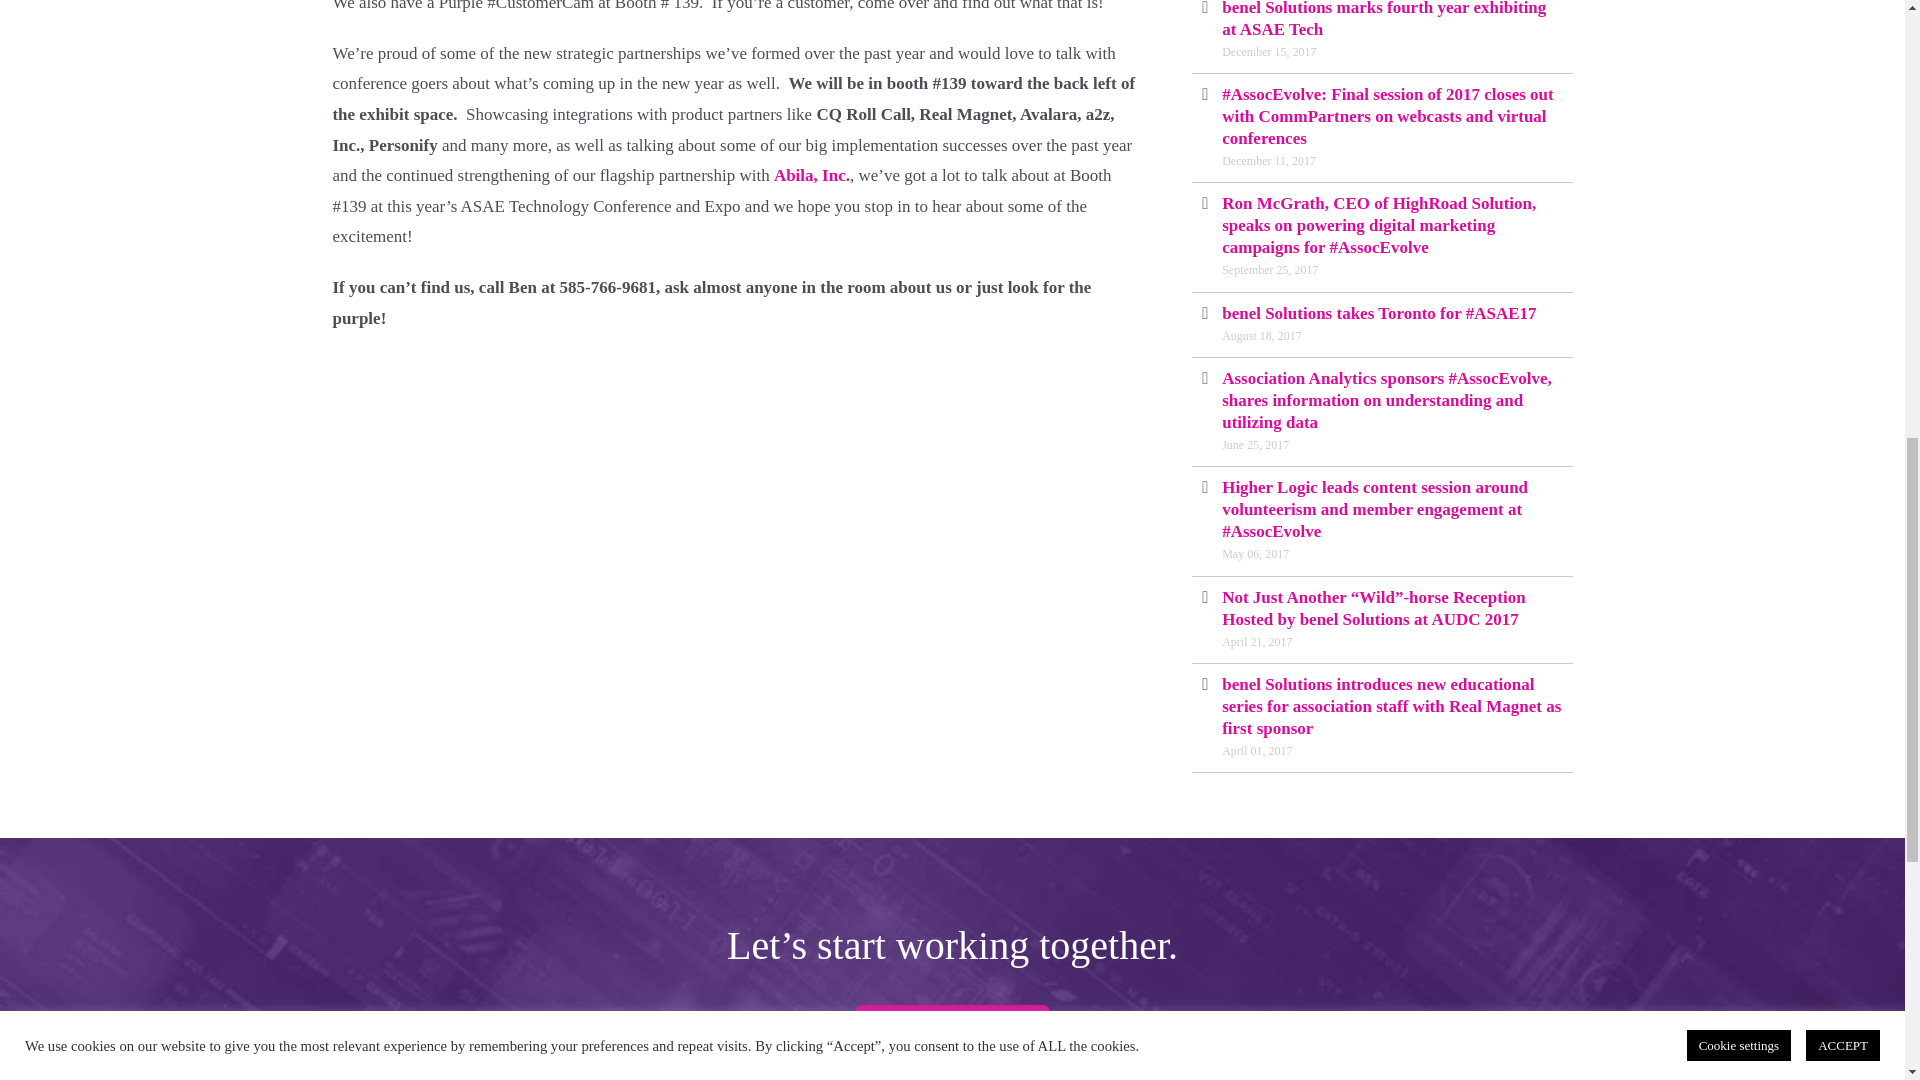 The width and height of the screenshot is (1920, 1080). Describe the element at coordinates (1383, 19) in the screenshot. I see `benel Solutions marks fourth year exhibiting at ASAE Tech` at that location.